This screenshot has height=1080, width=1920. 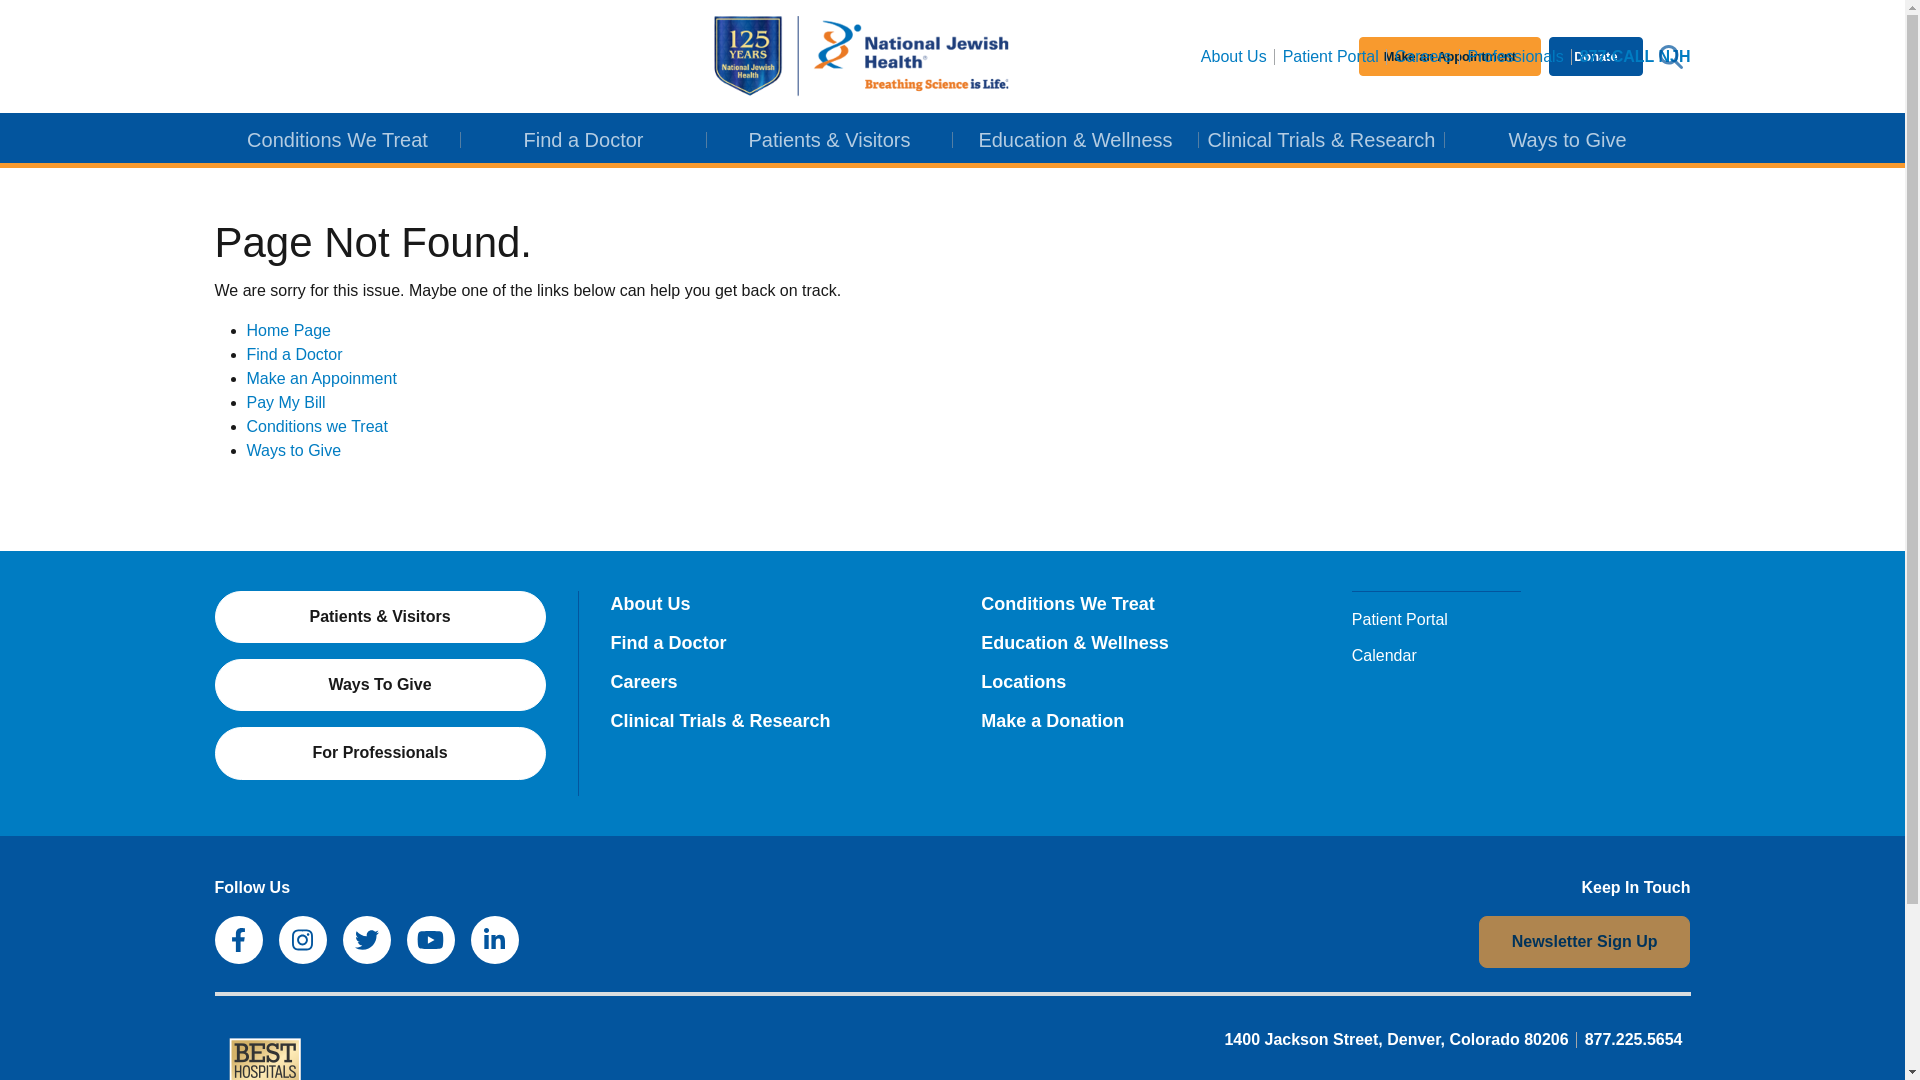 I want to click on Patient Portal, so click(x=1330, y=55).